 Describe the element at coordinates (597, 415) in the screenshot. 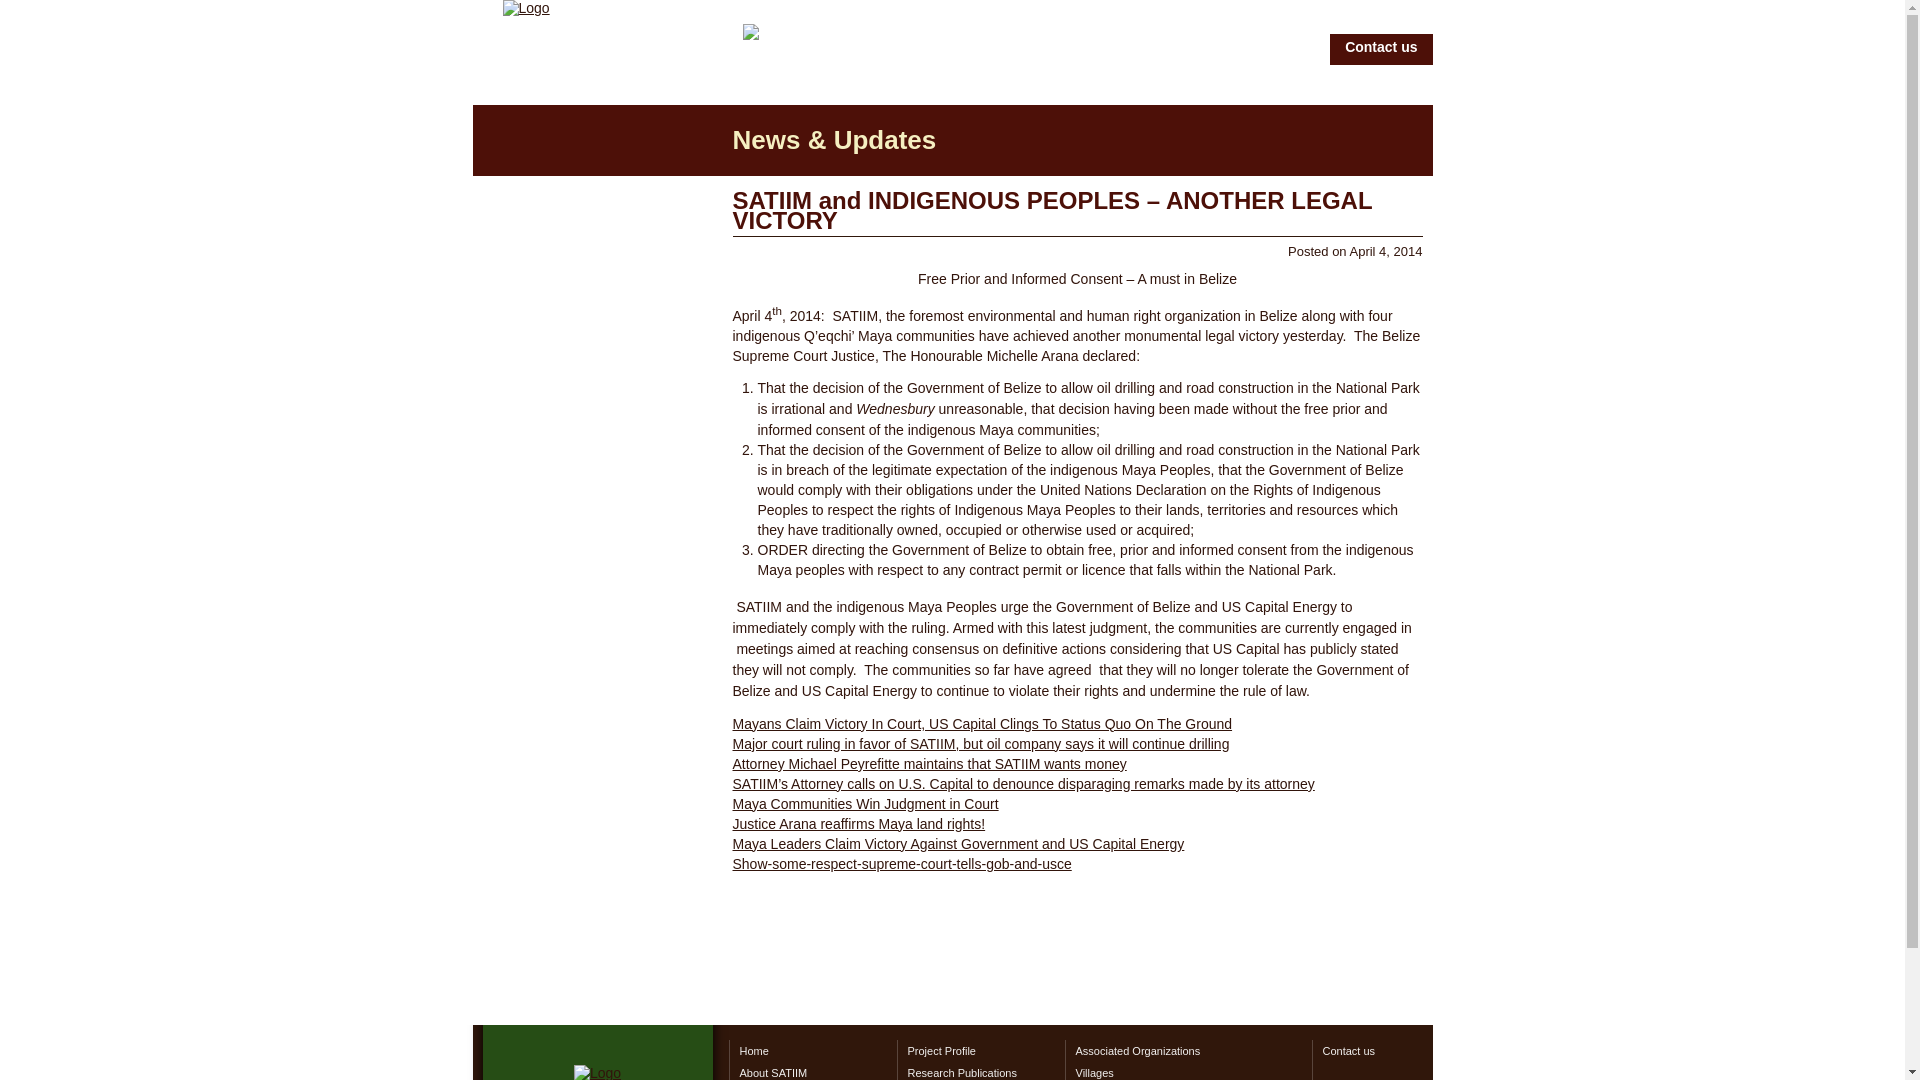

I see `VILLAGES` at that location.